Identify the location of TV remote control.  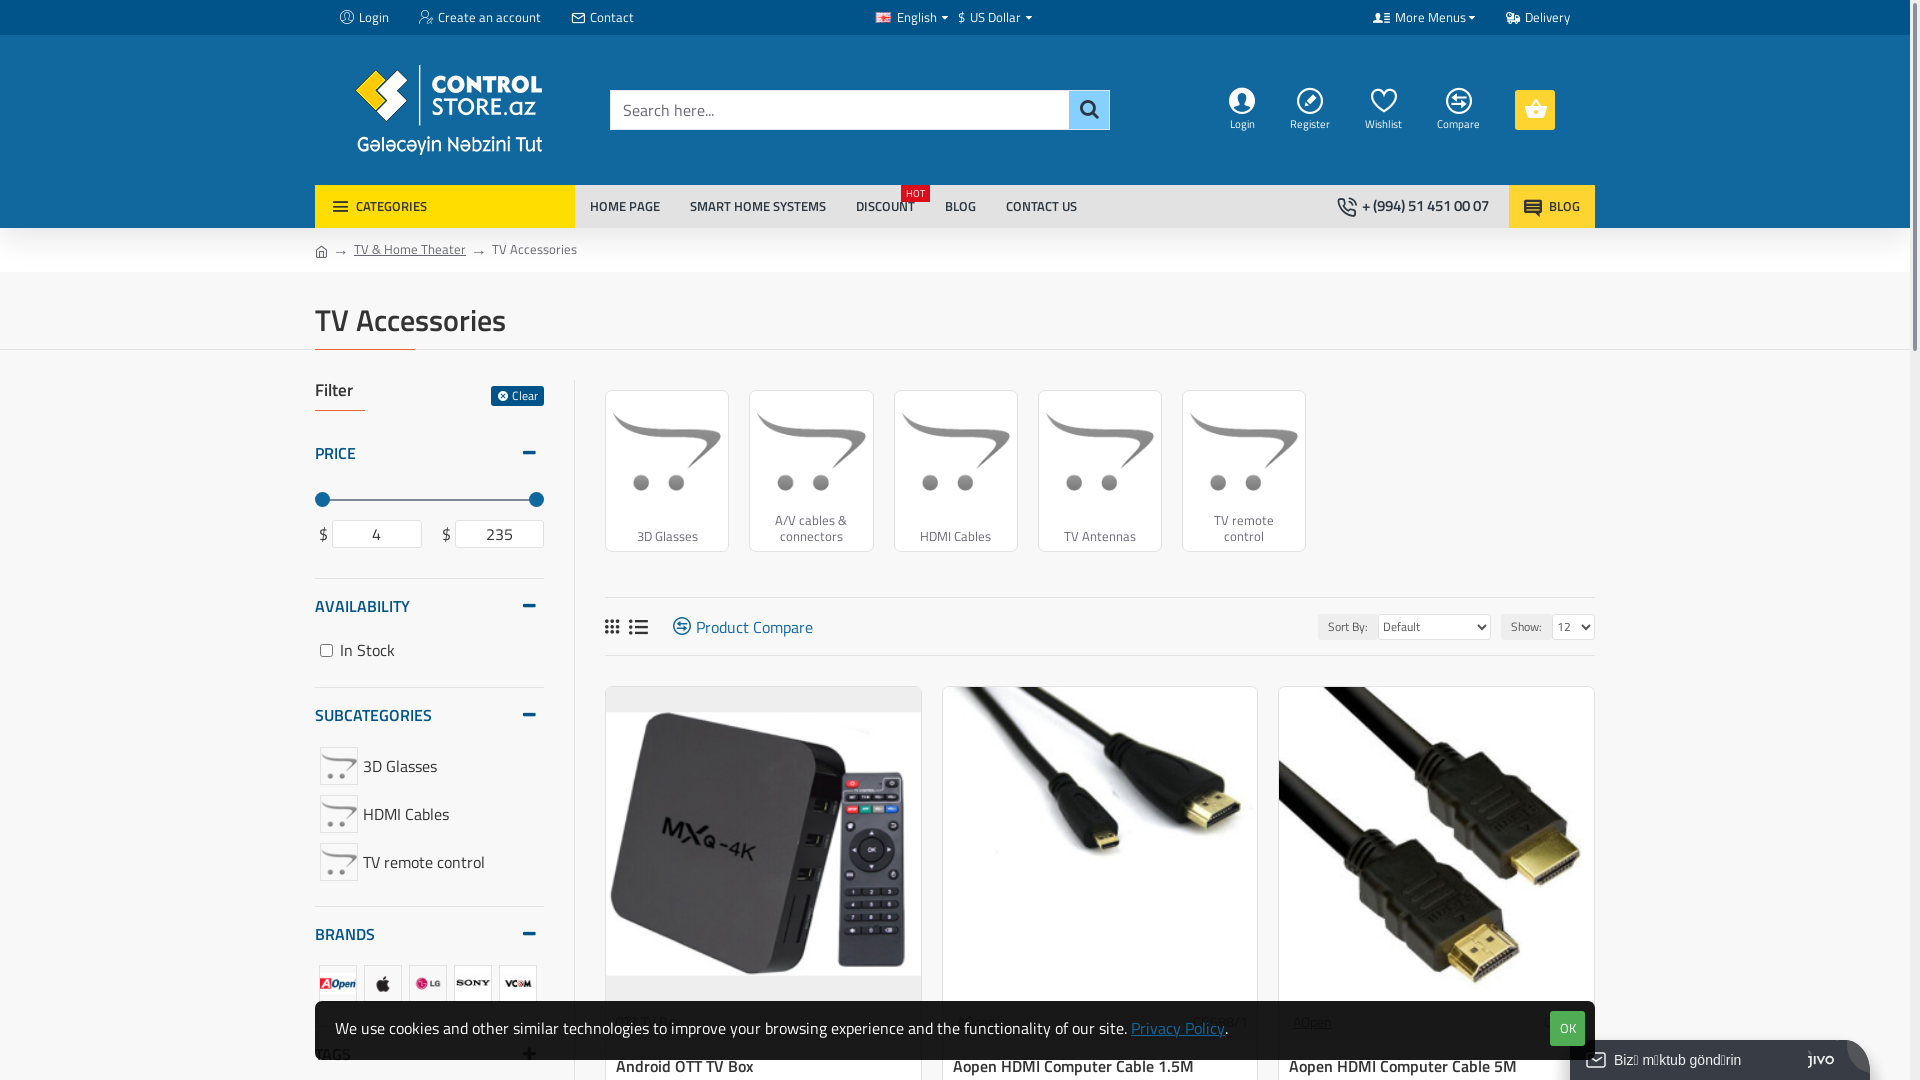
(339, 862).